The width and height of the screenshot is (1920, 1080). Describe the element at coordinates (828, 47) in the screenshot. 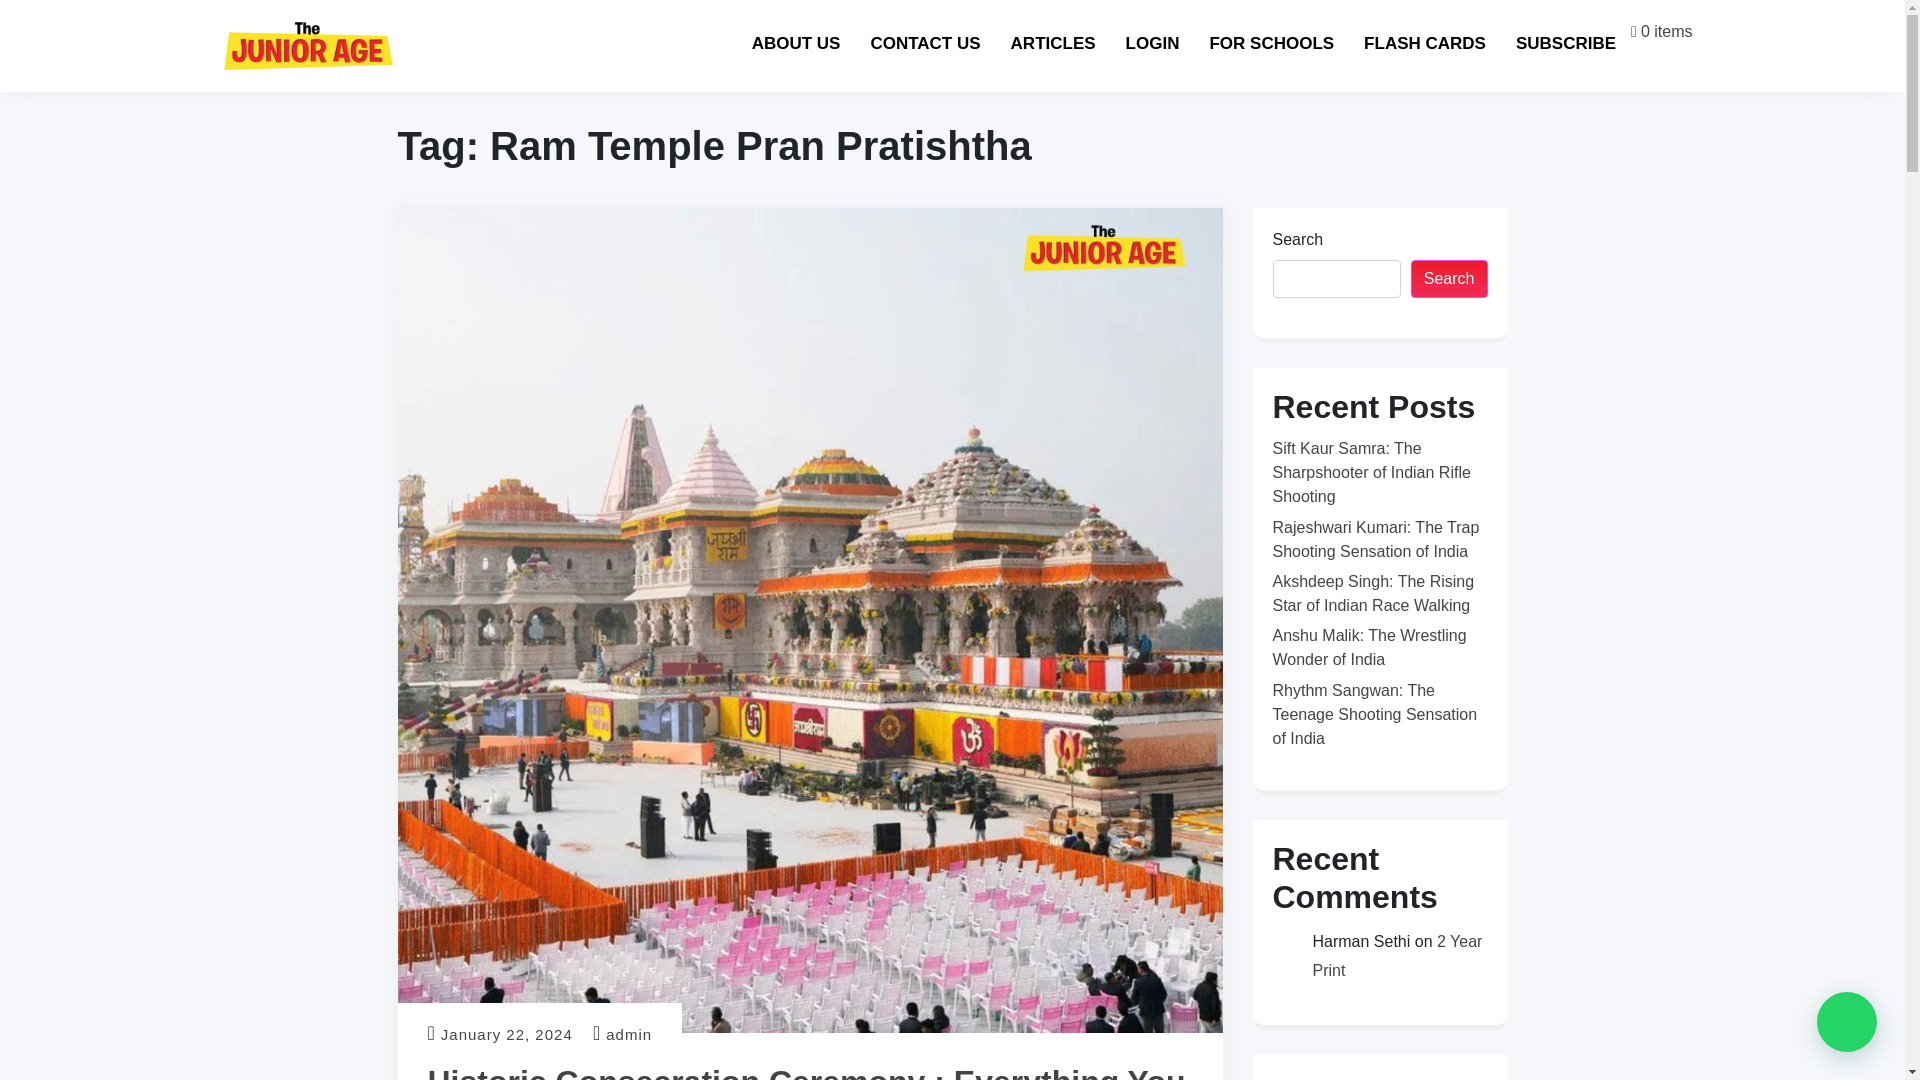

I see `ABOUT US` at that location.